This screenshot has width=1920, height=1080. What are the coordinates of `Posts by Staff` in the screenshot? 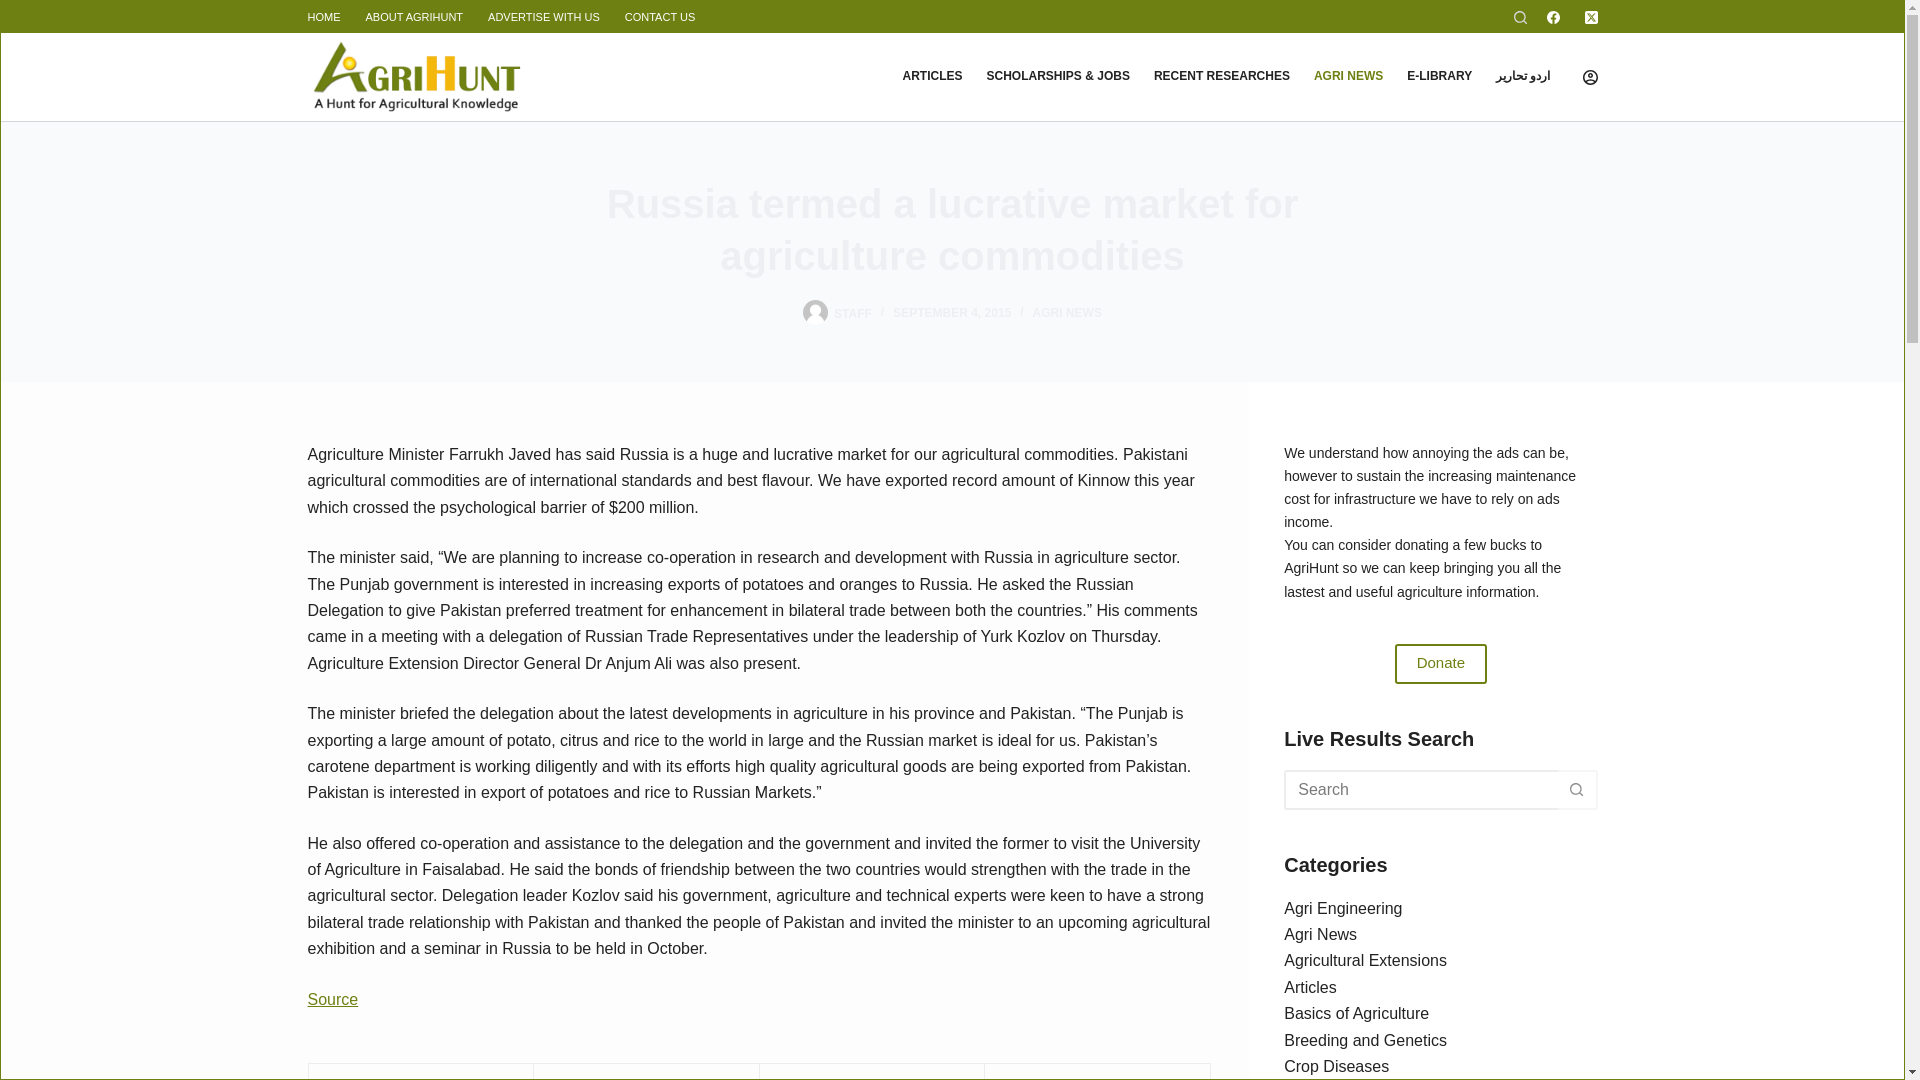 It's located at (852, 312).